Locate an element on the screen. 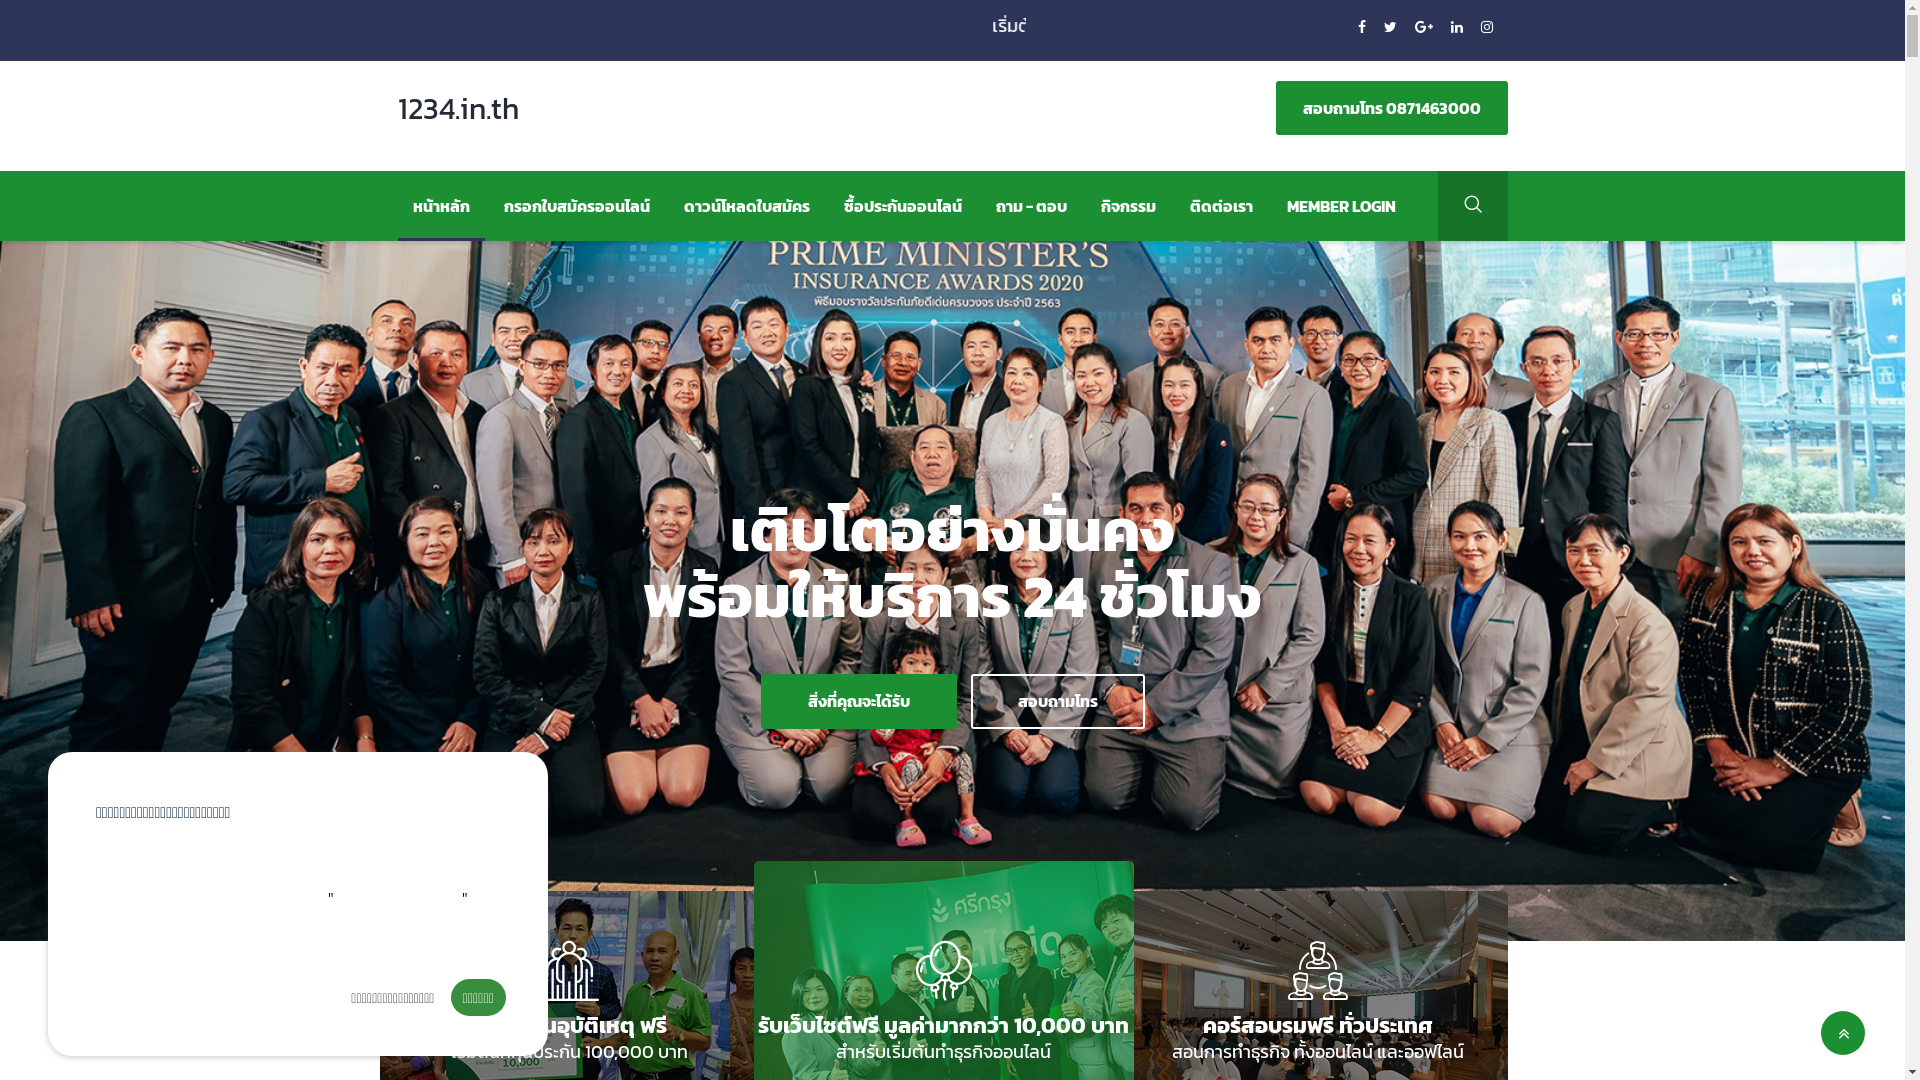 The height and width of the screenshot is (1080, 1920). 1234.in.th is located at coordinates (478, 116).